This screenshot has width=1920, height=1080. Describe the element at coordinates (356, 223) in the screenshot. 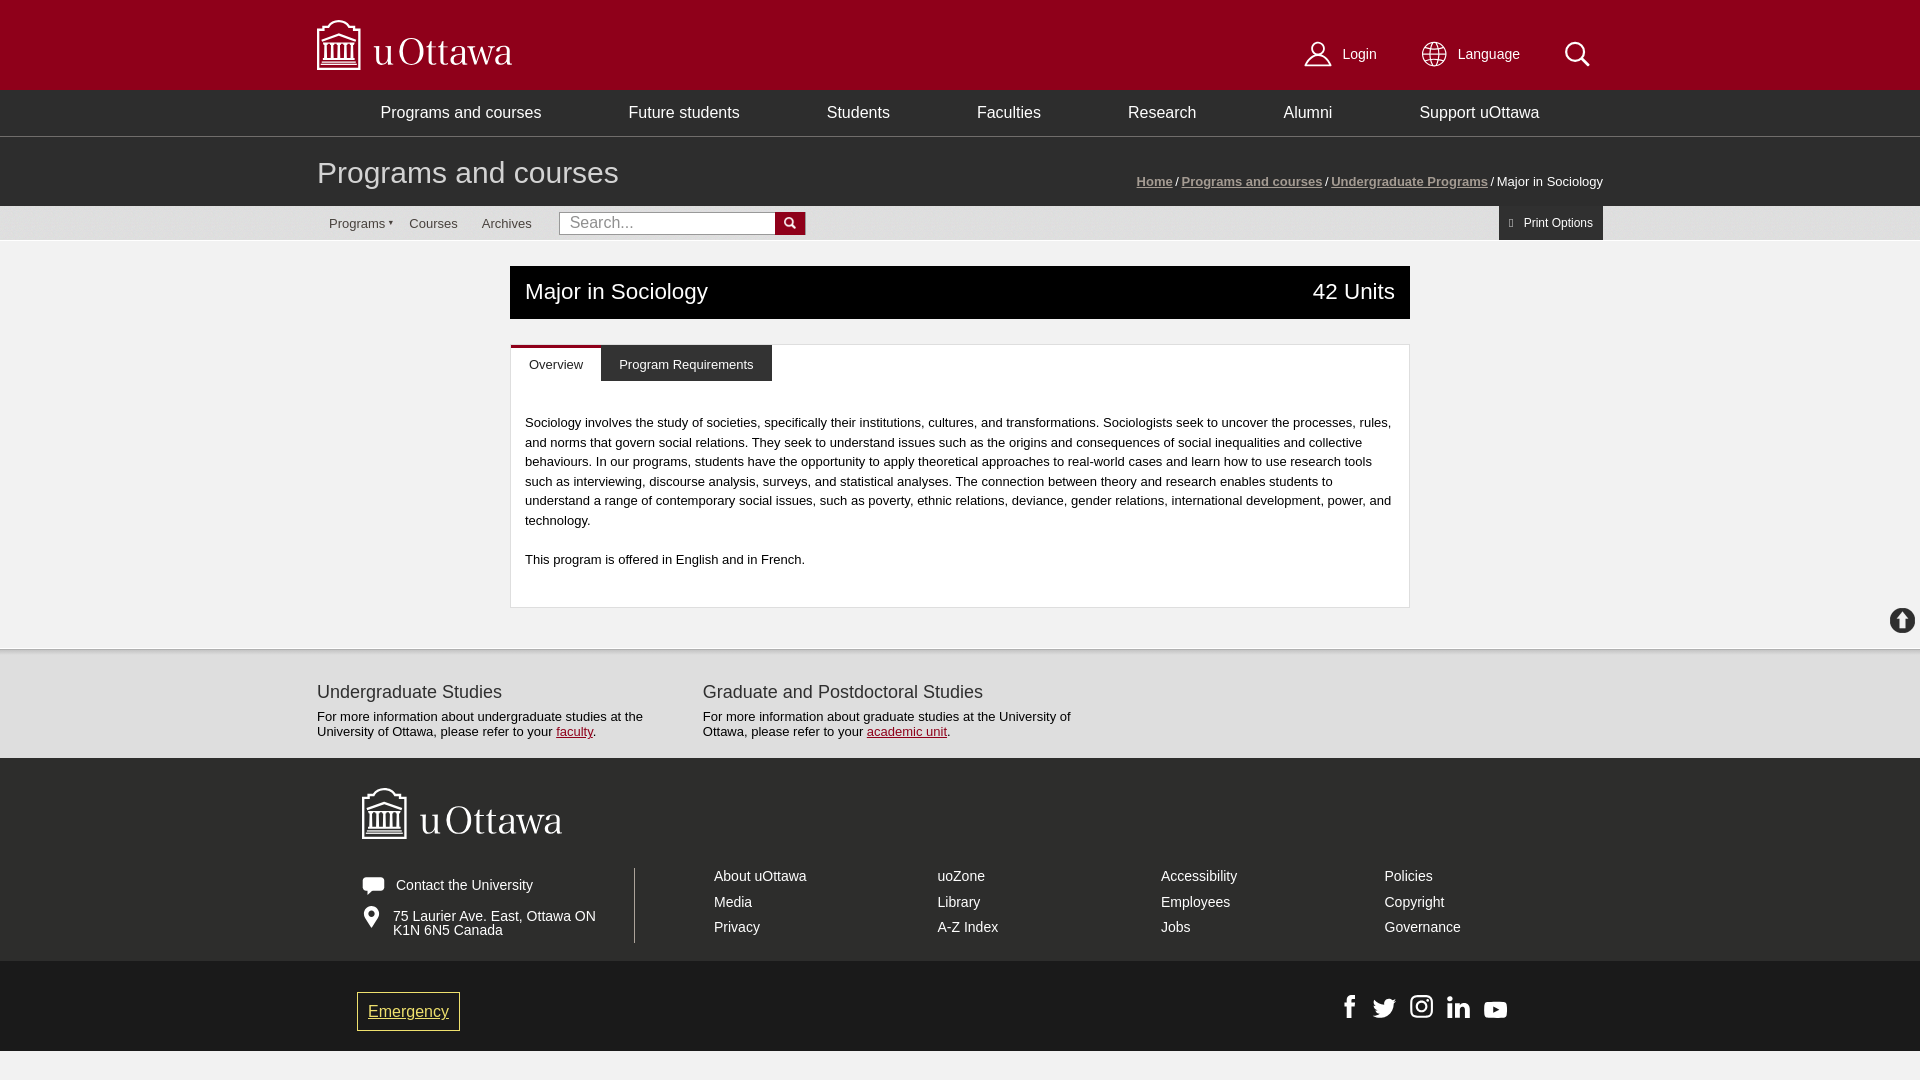

I see `Programs` at that location.